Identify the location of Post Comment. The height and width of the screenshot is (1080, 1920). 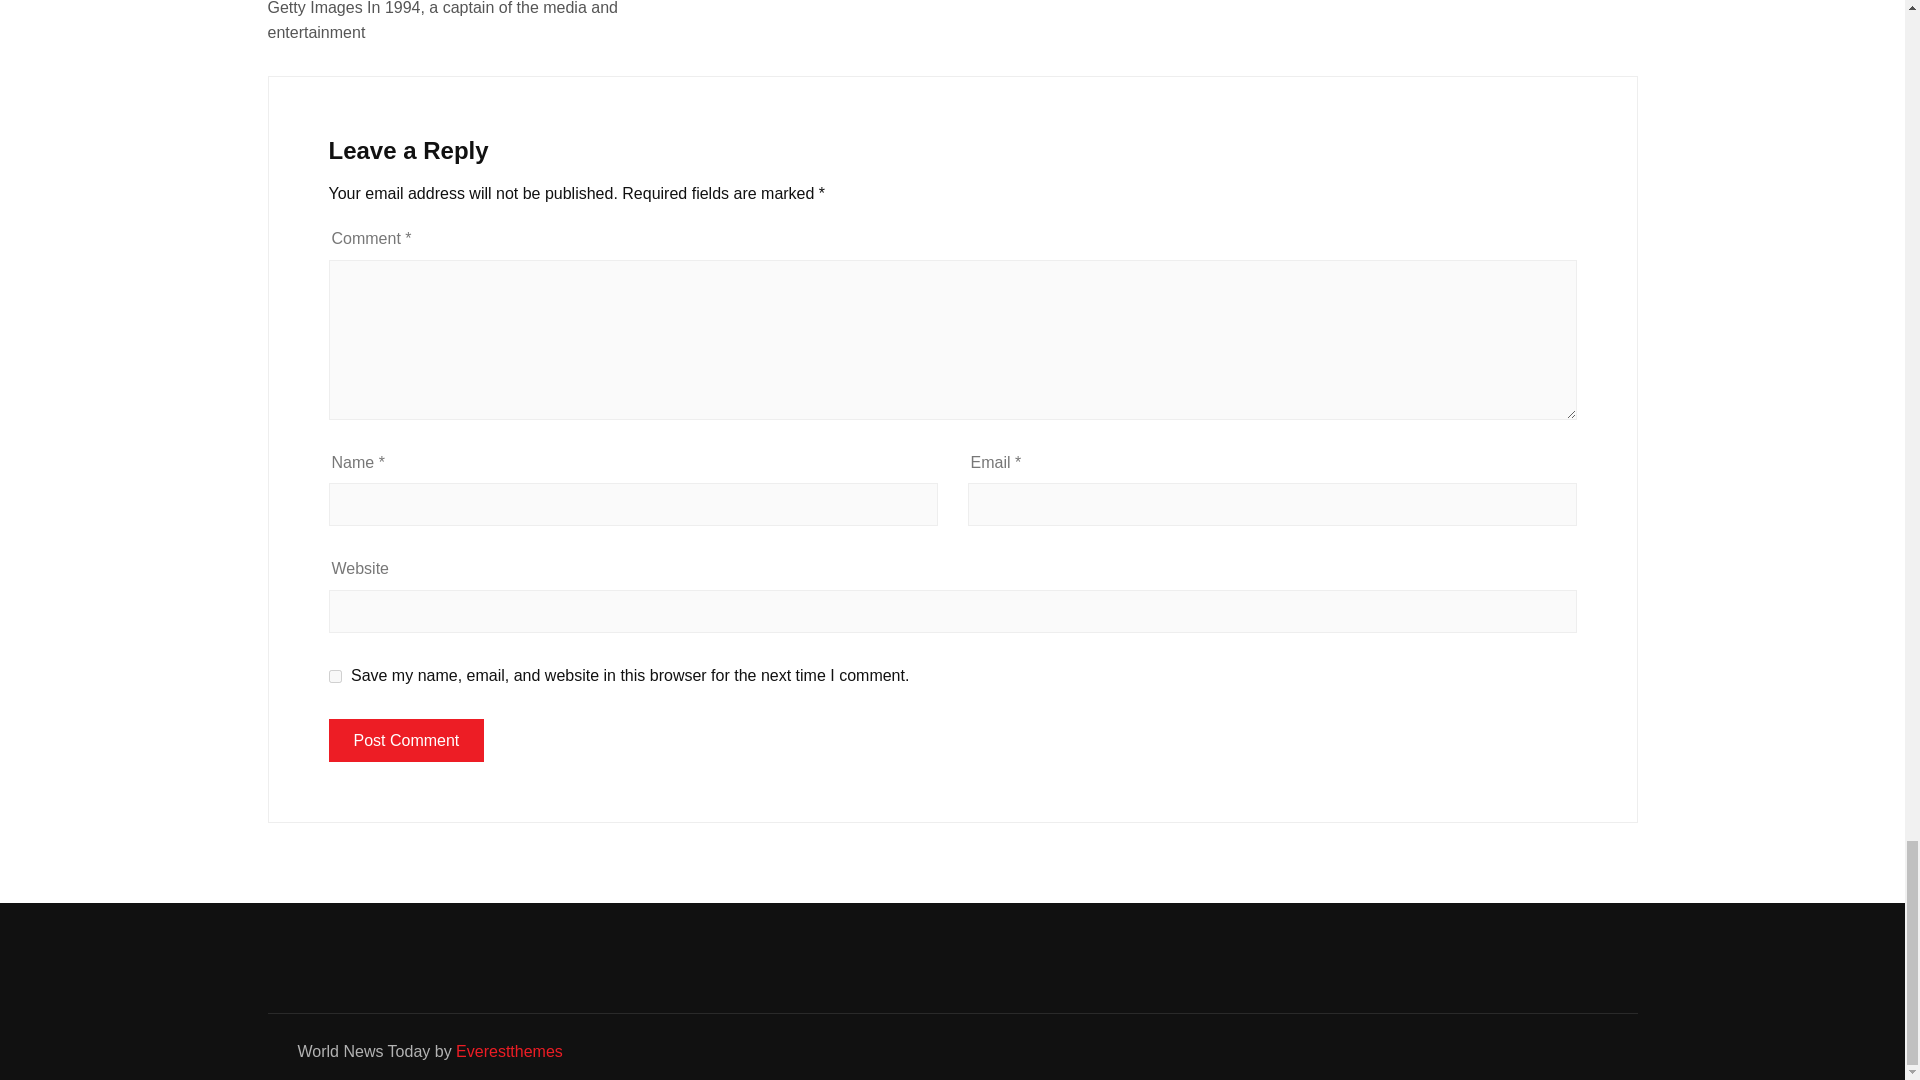
(406, 740).